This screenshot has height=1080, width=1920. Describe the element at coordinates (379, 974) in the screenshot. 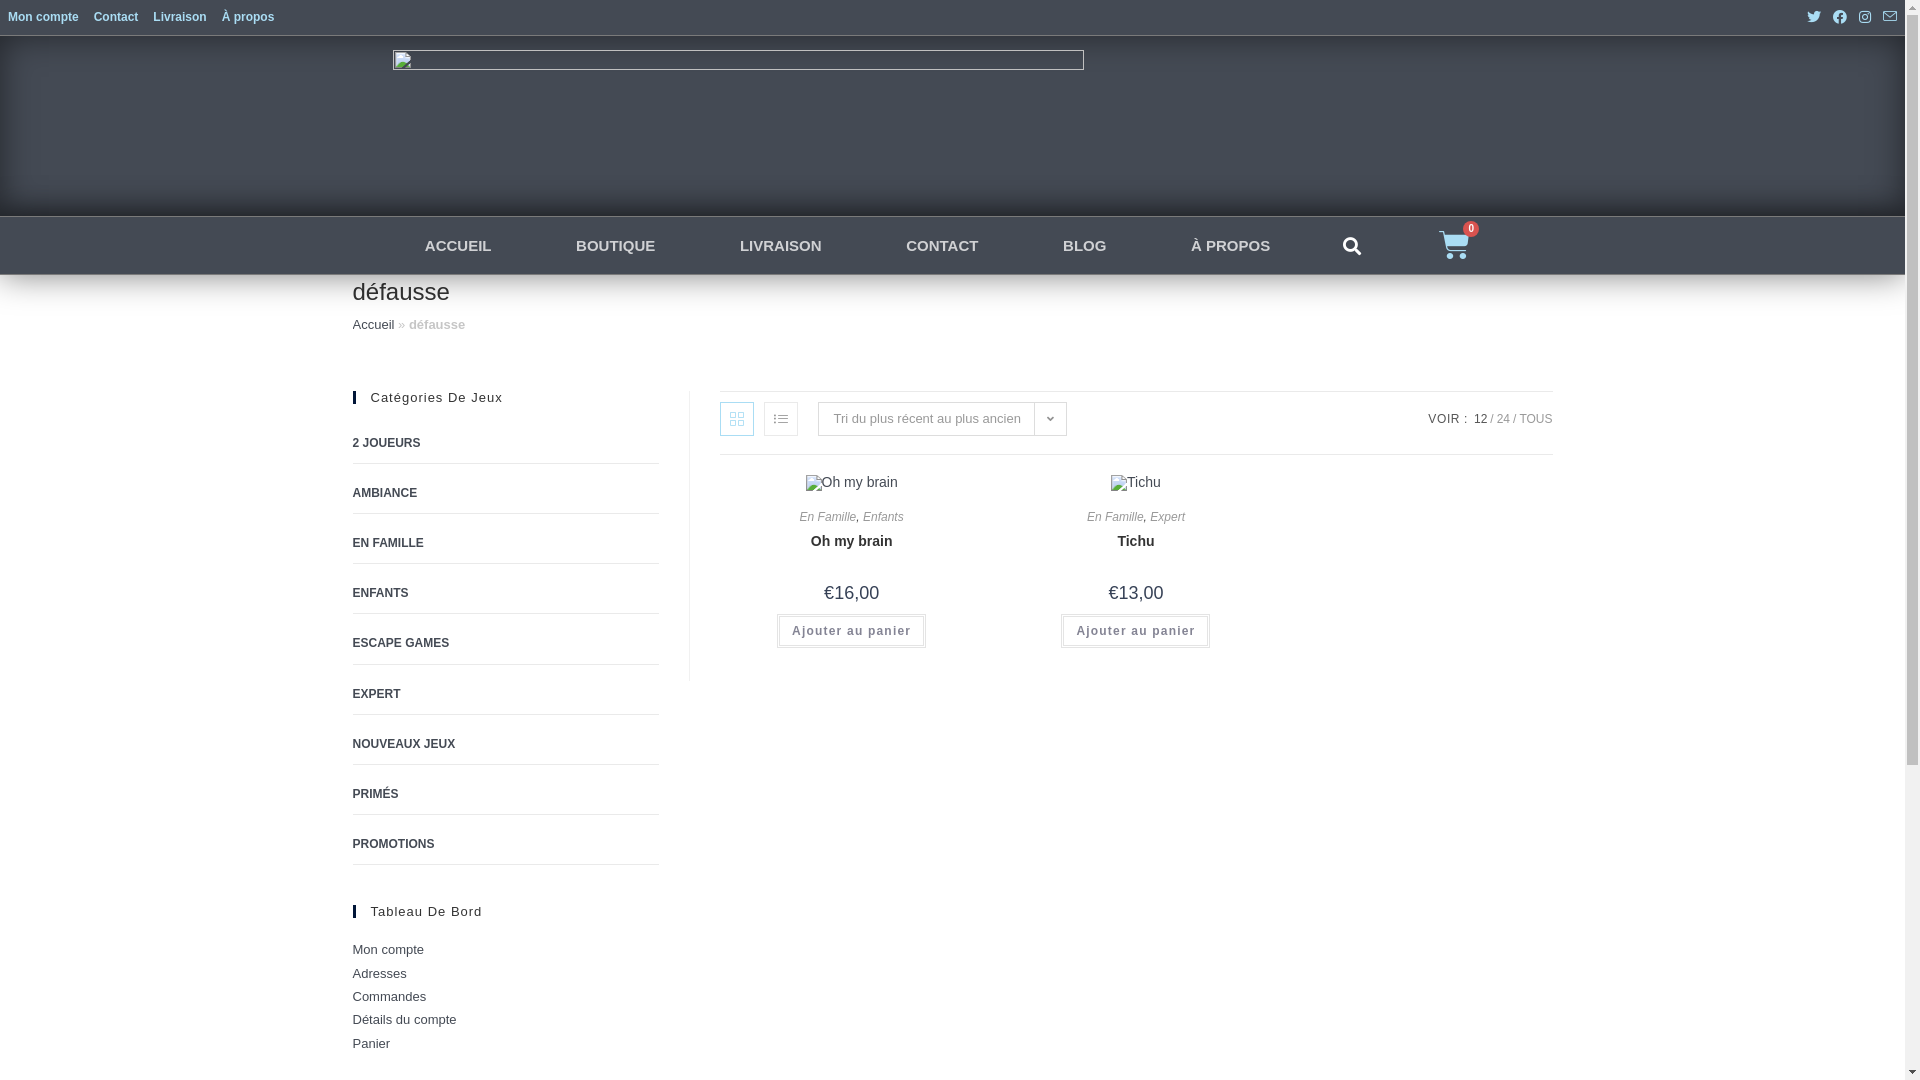

I see `Adresses` at that location.